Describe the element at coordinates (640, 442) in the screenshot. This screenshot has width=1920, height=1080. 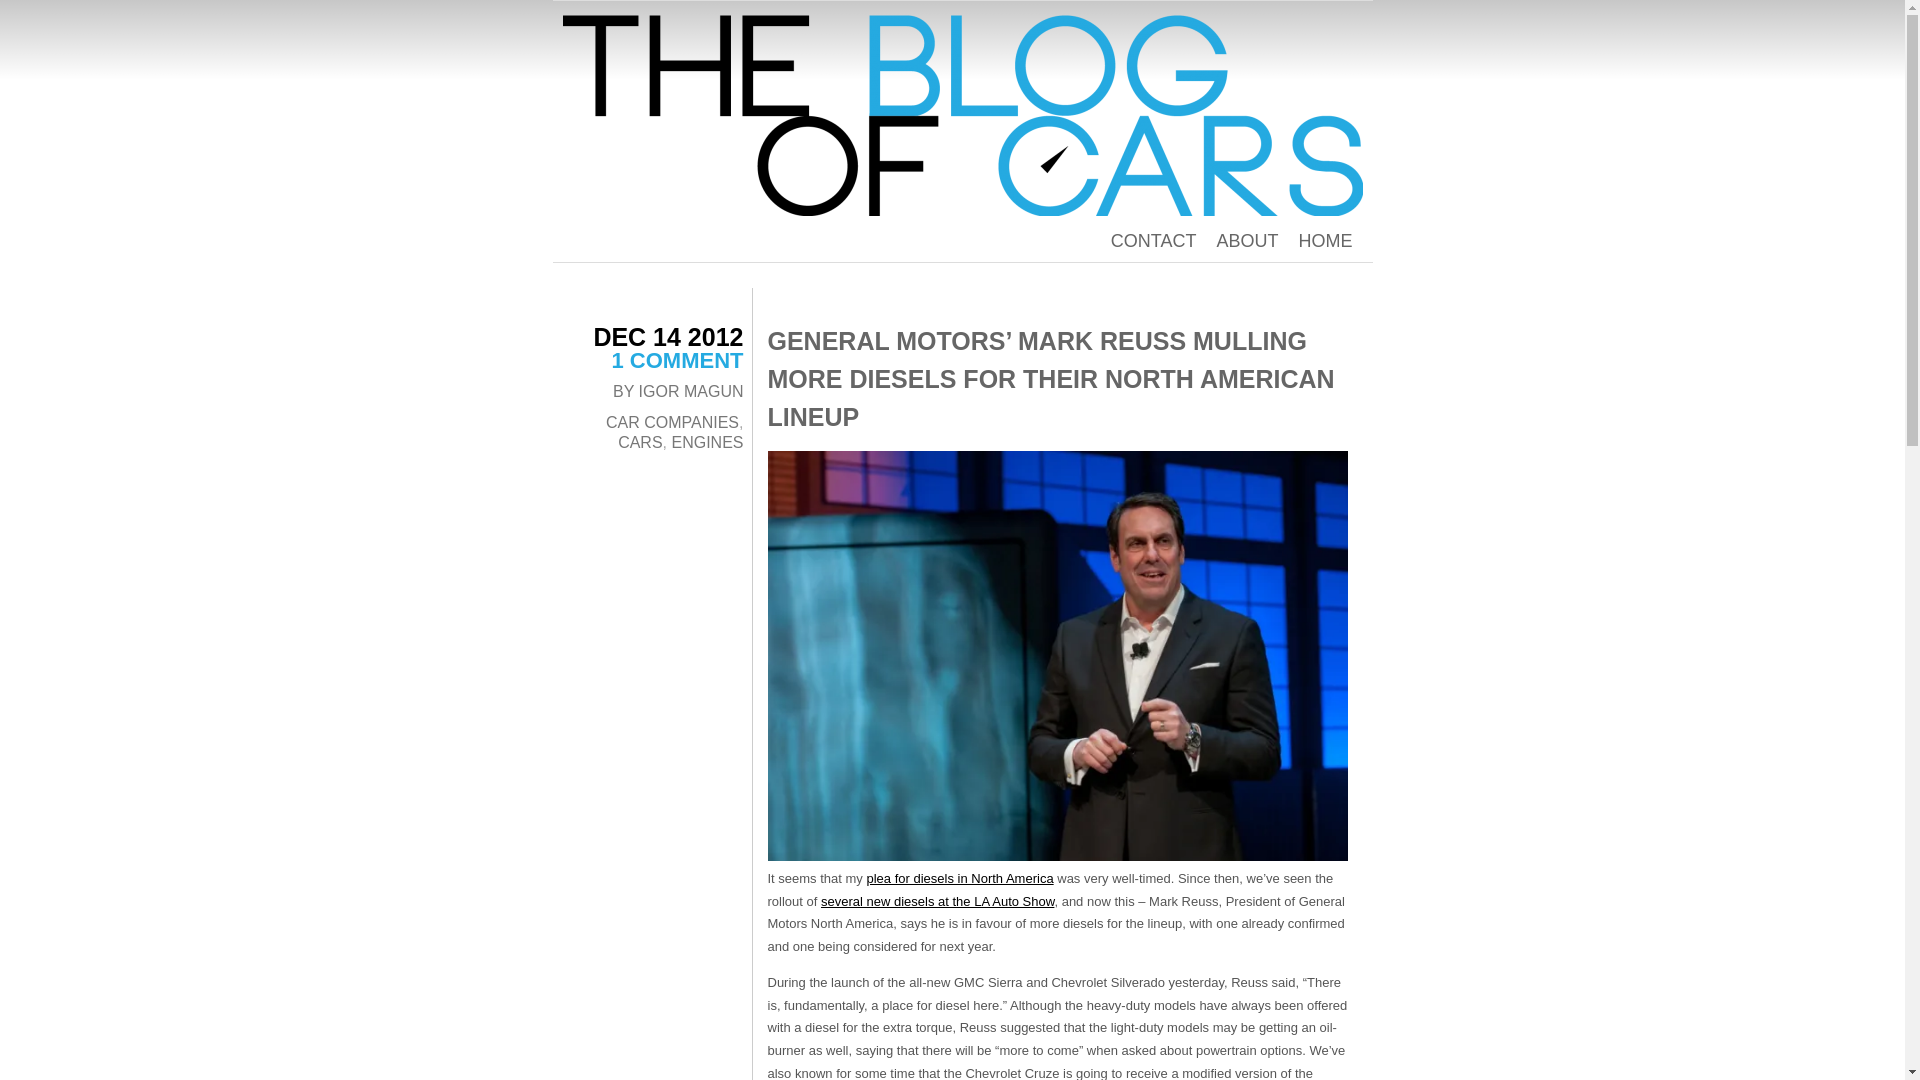
I see `CARS` at that location.